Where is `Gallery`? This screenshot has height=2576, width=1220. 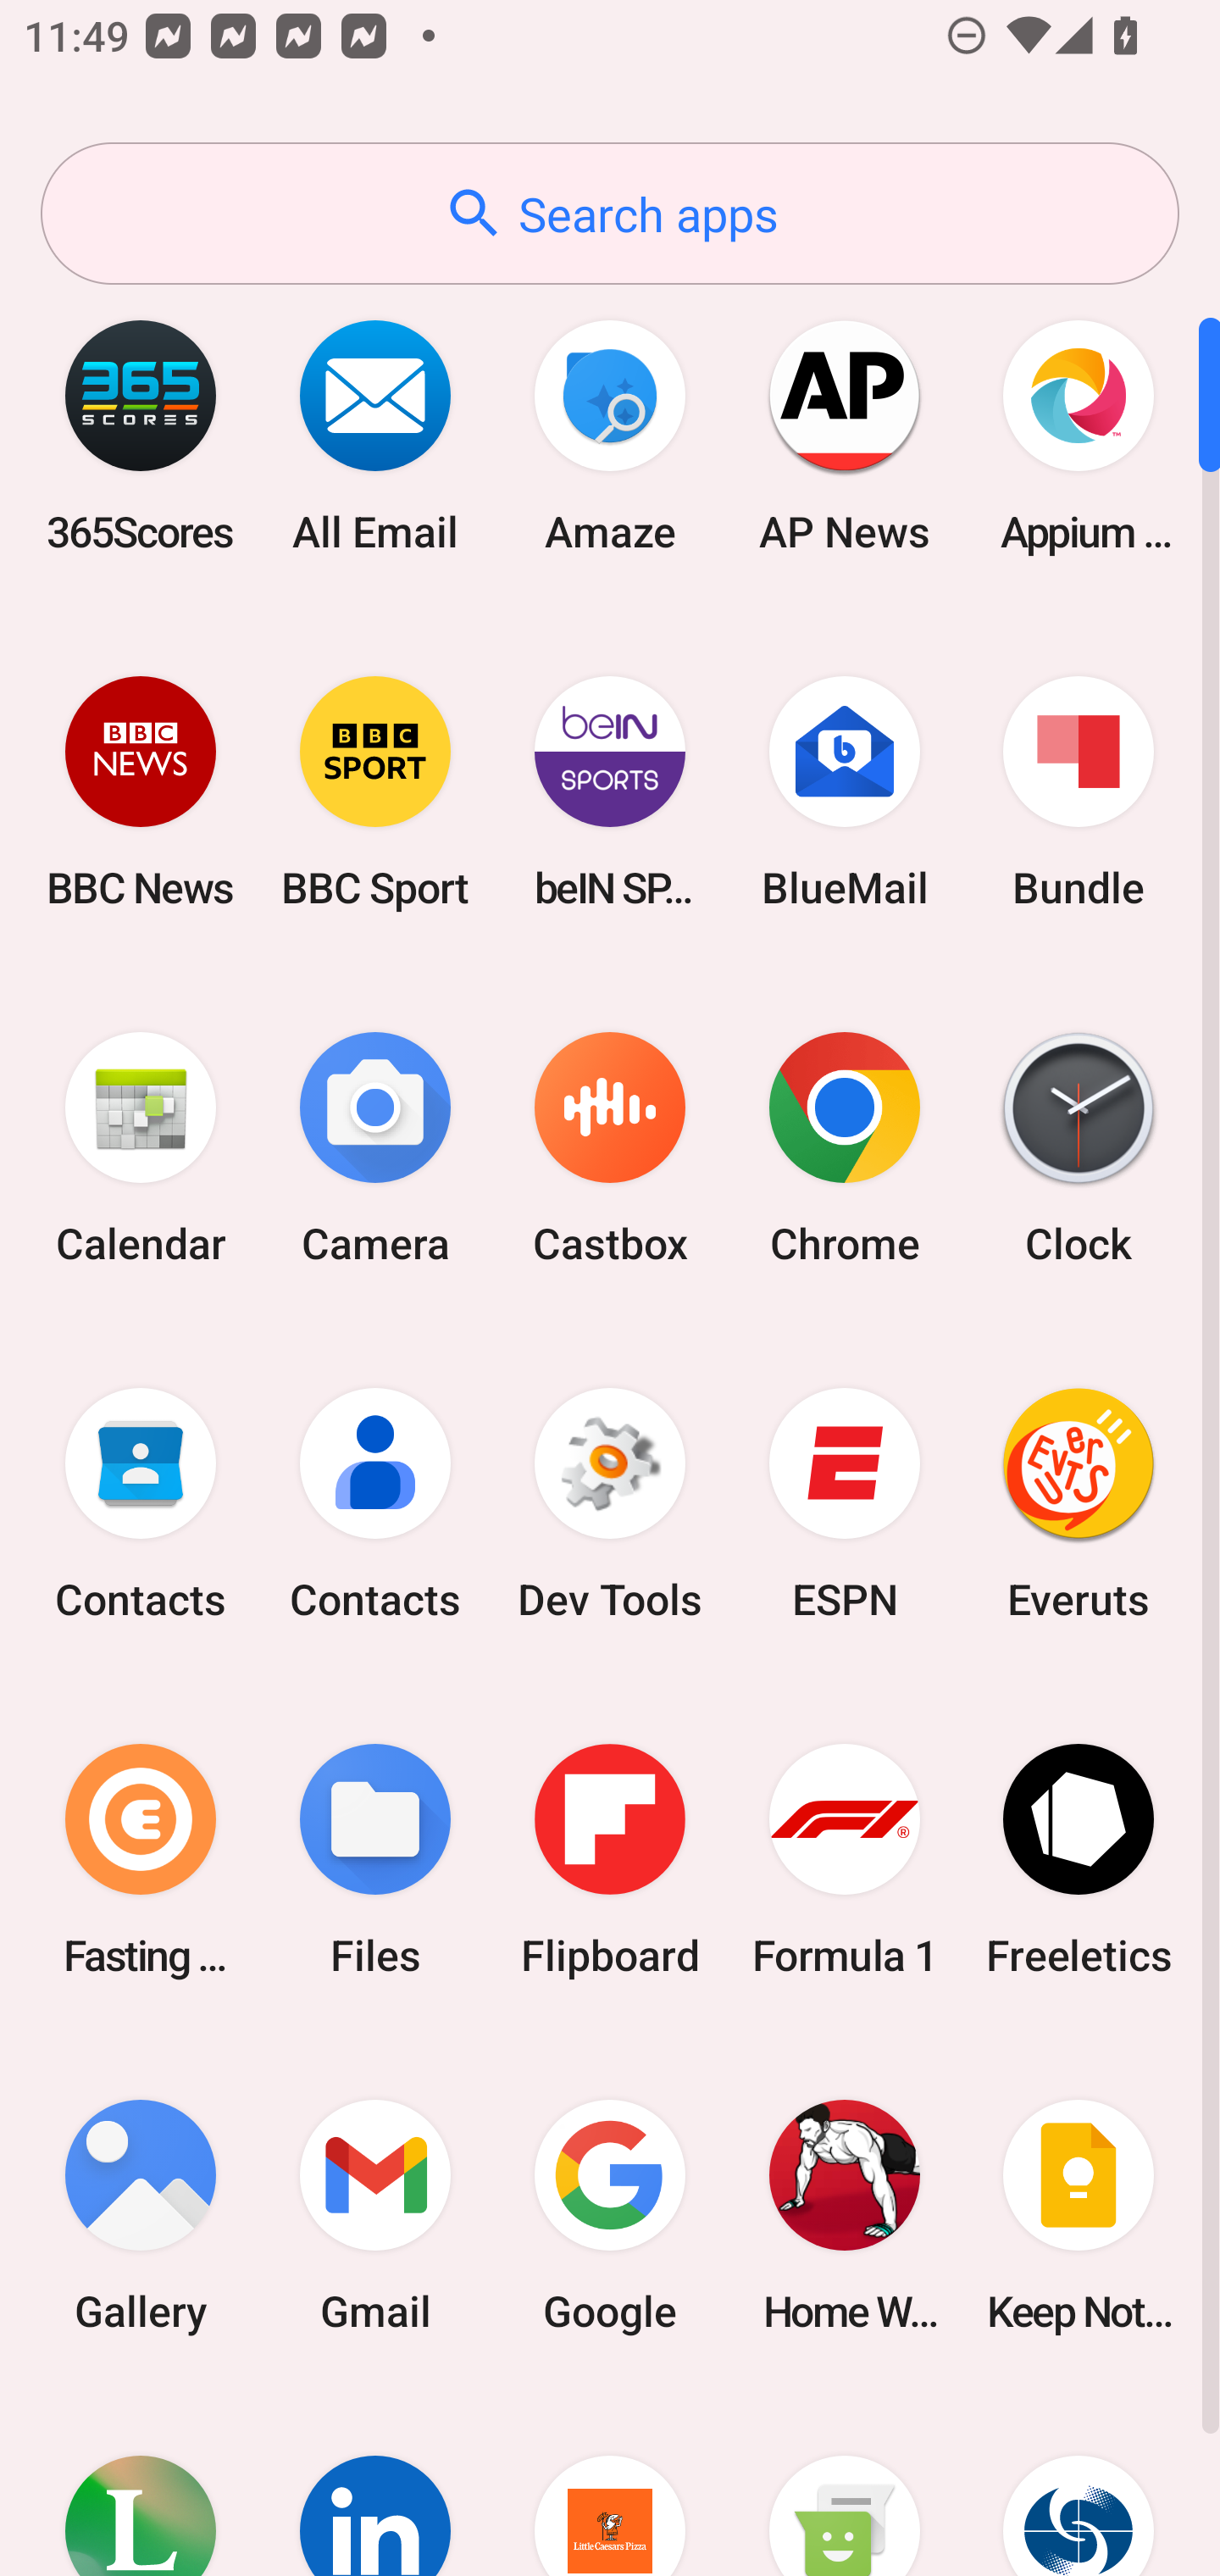 Gallery is located at coordinates (141, 2215).